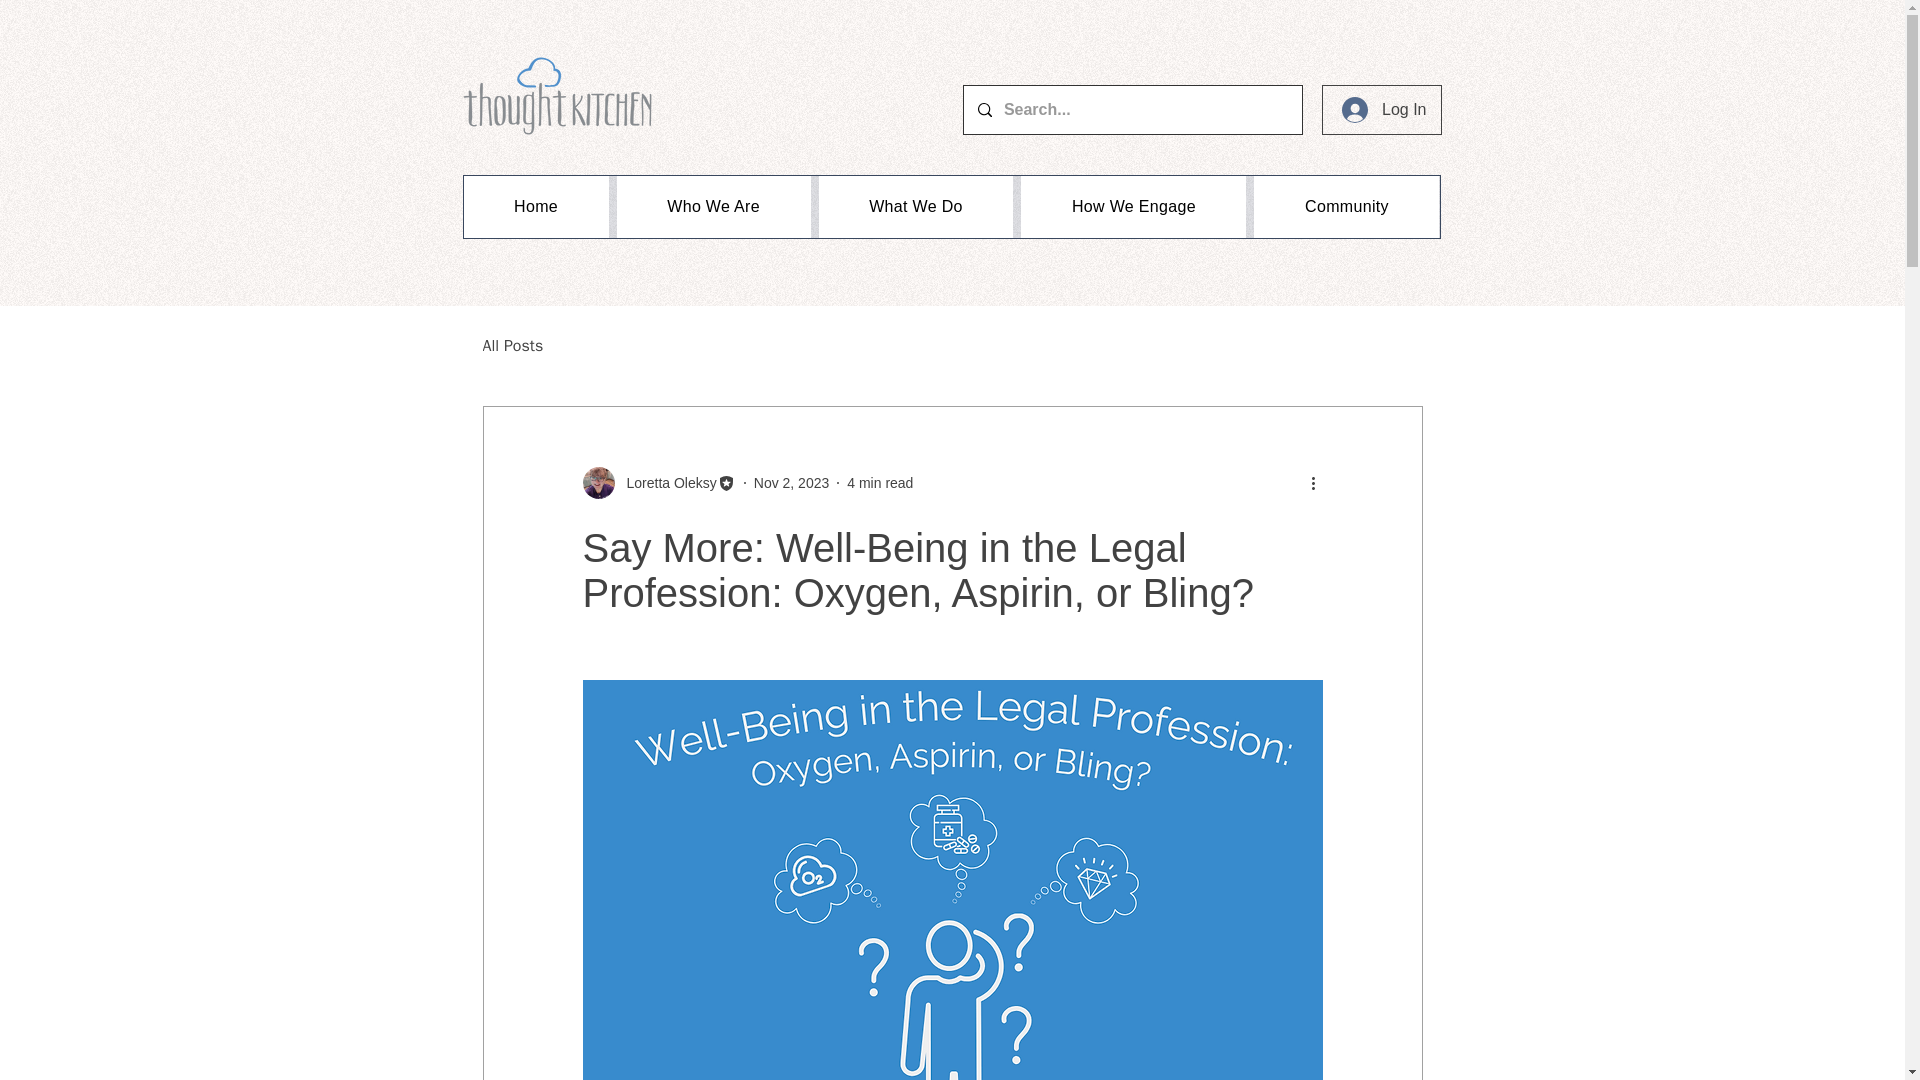  I want to click on Home, so click(536, 206).